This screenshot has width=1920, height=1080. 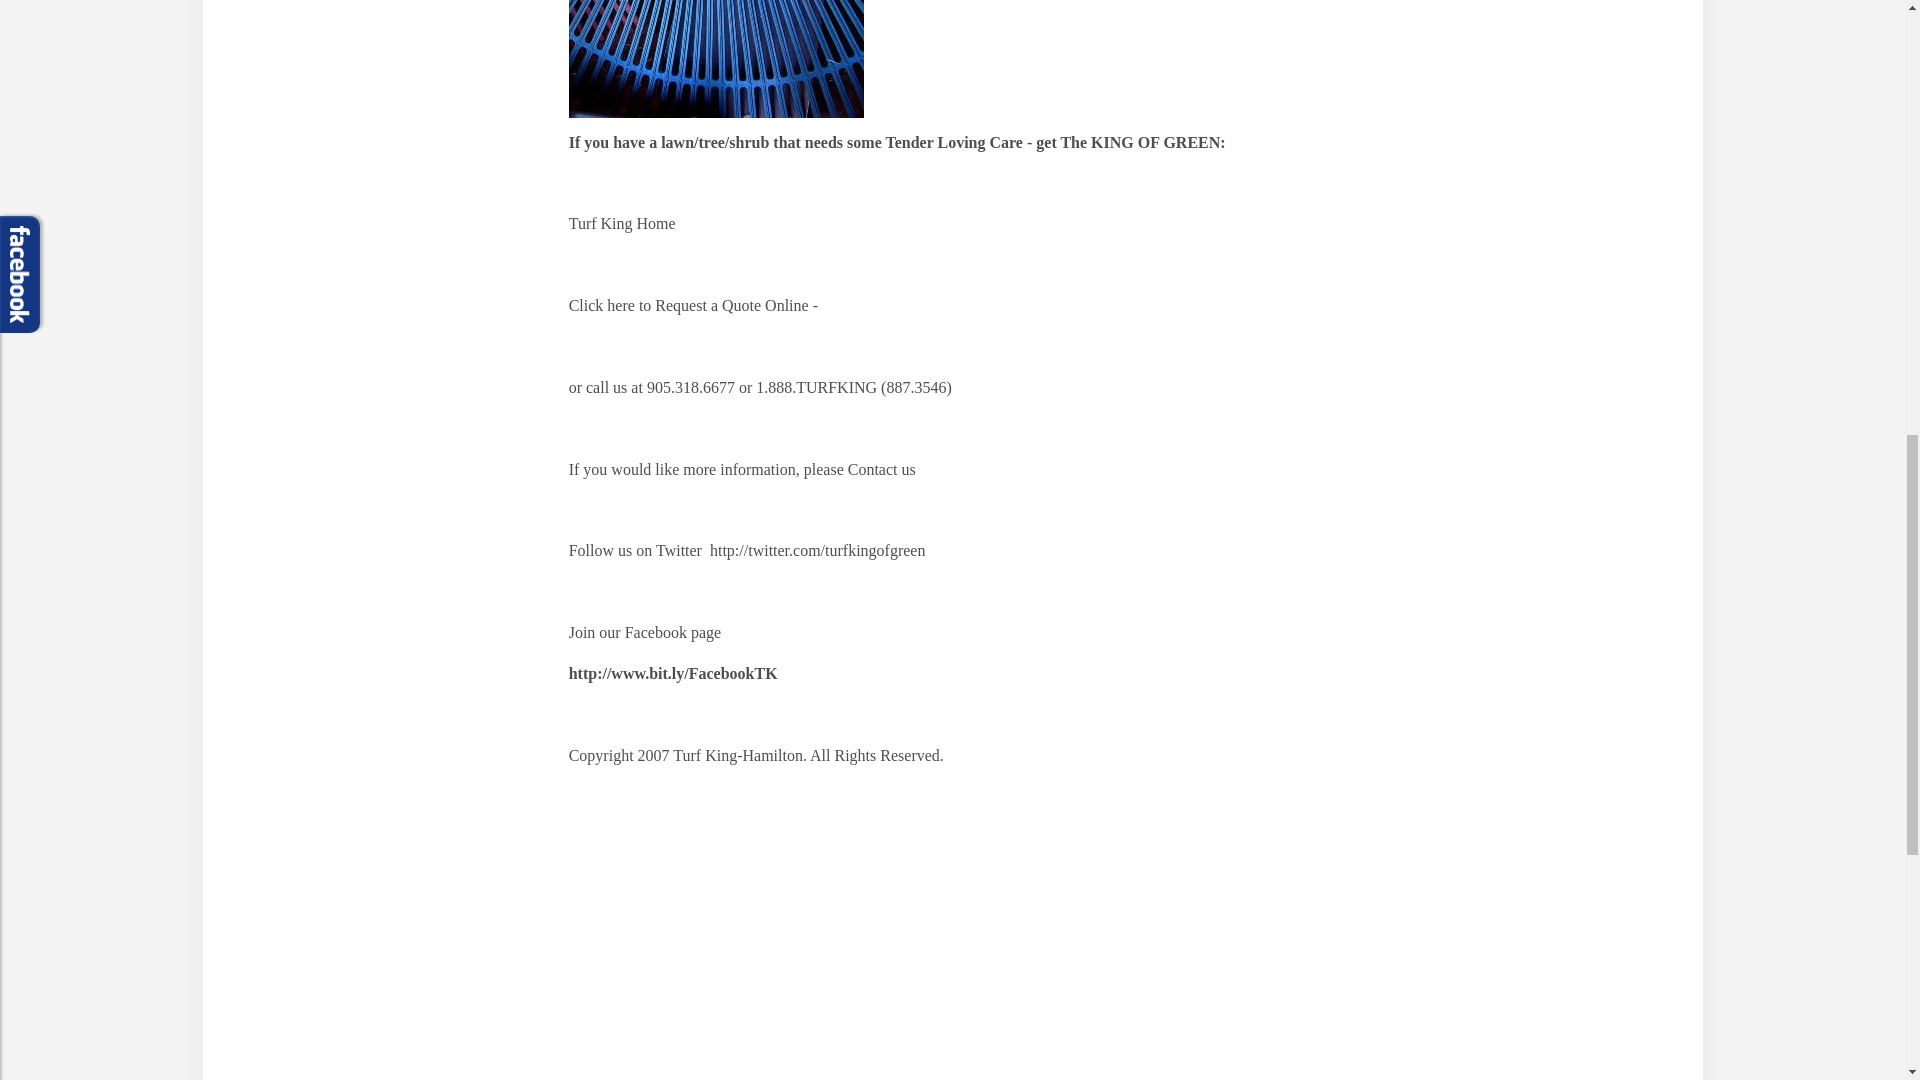 I want to click on Submit to LinkedIn, so click(x=930, y=940).